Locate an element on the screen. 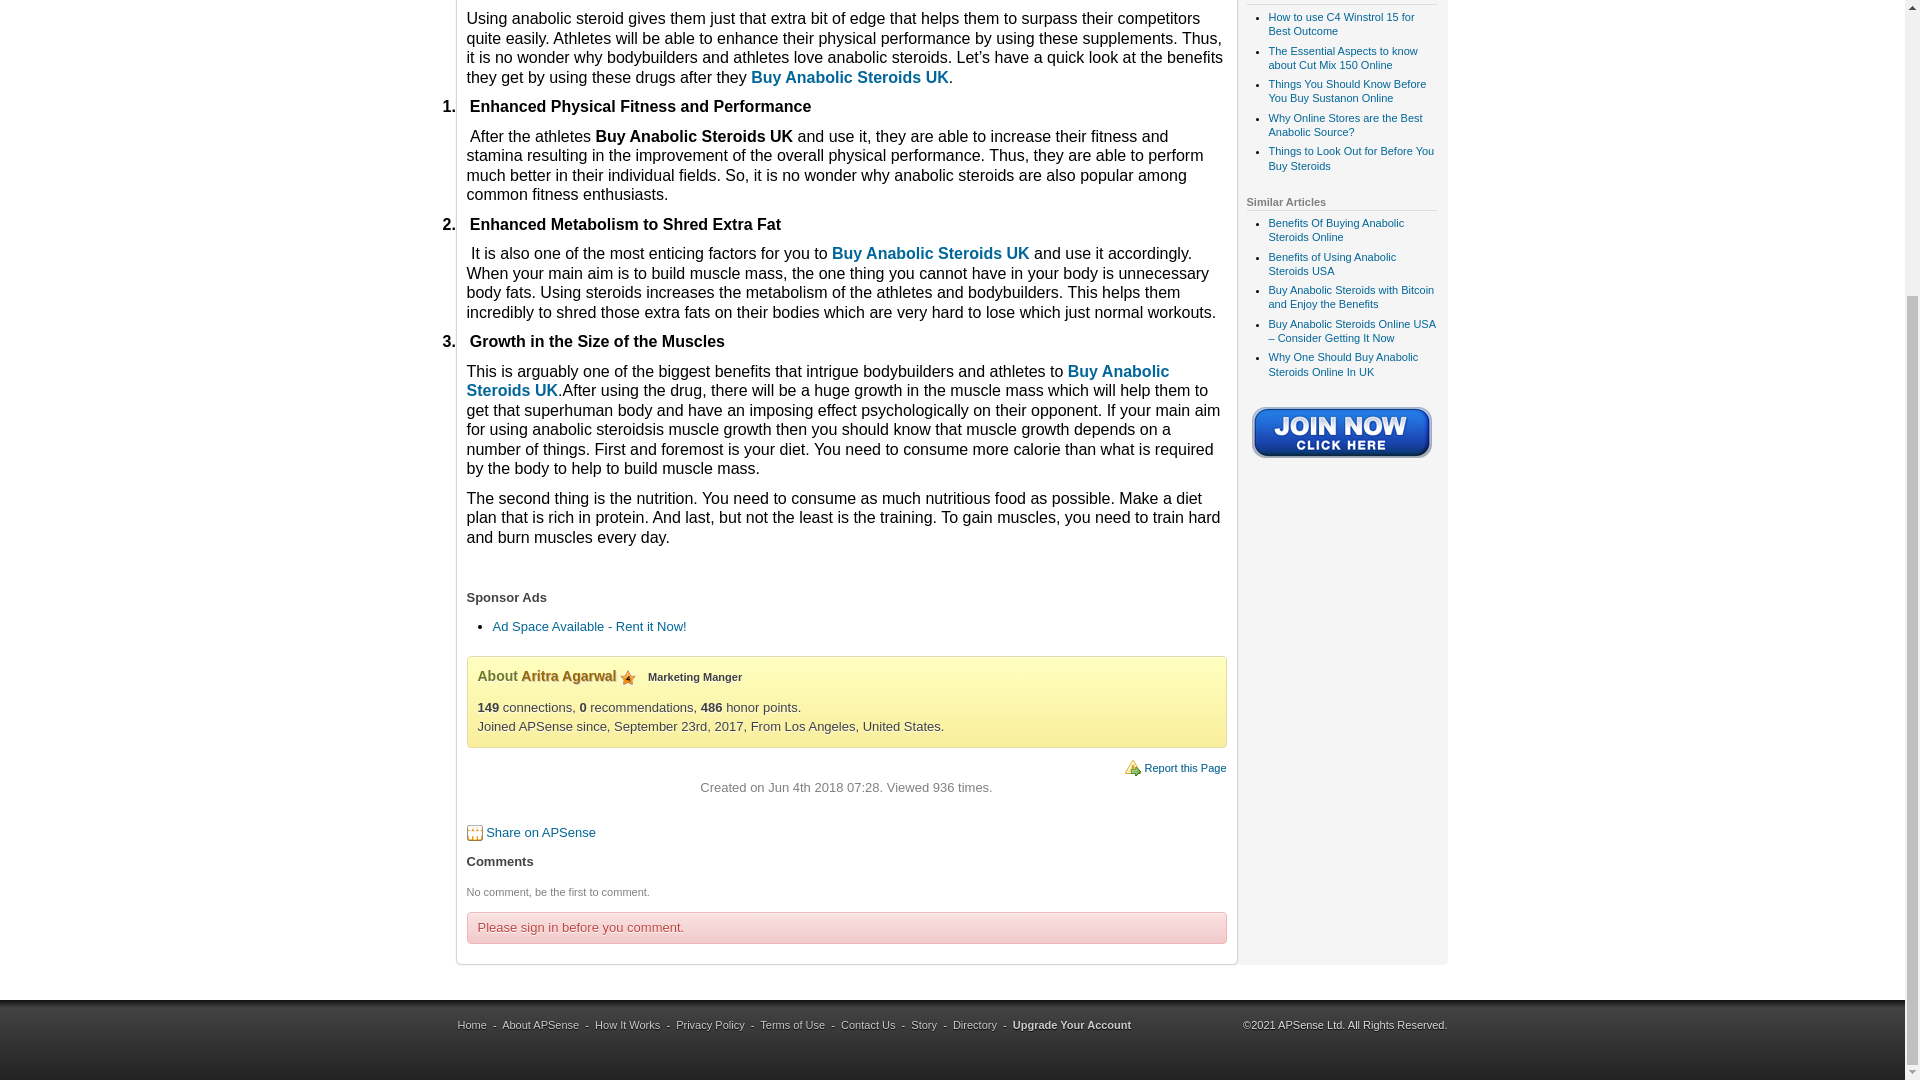 Image resolution: width=1920 pixels, height=1080 pixels. Buy Anabolic Steroids UK is located at coordinates (849, 78).